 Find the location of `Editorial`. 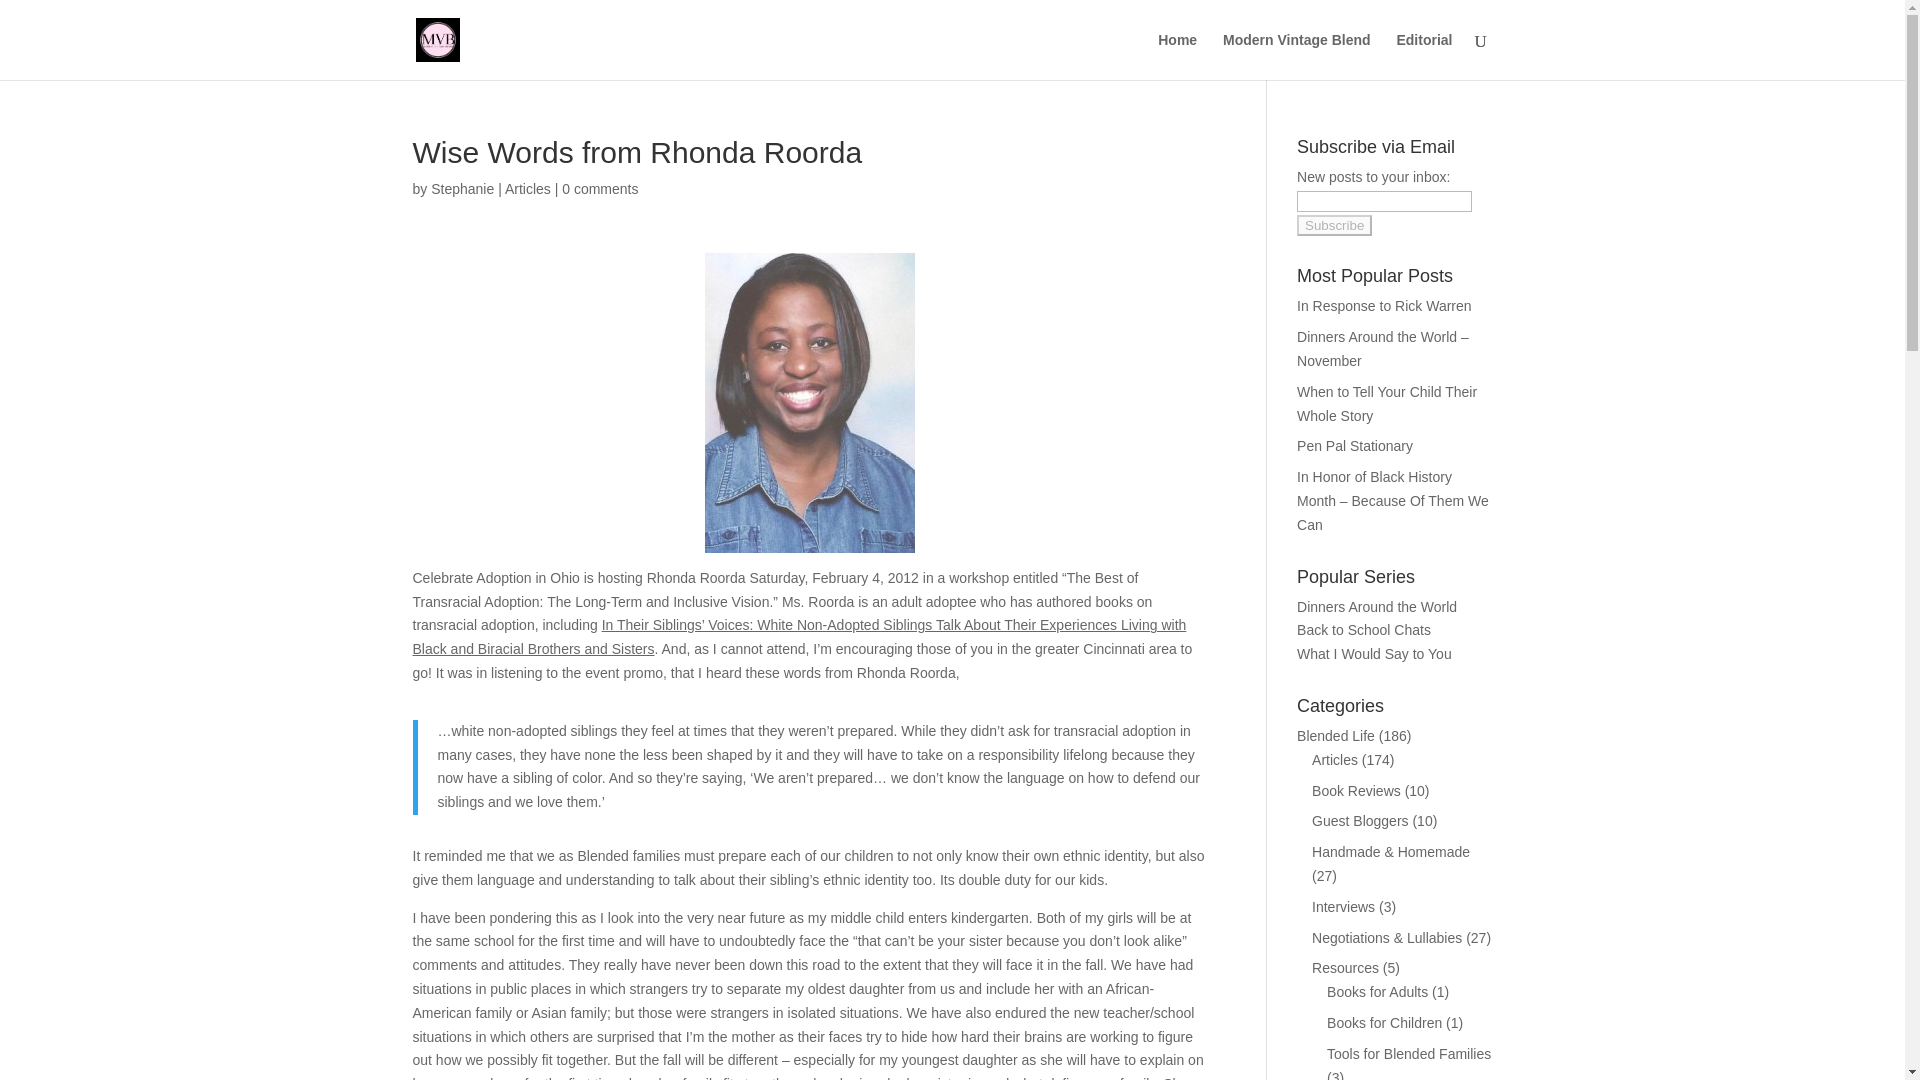

Editorial is located at coordinates (1423, 56).